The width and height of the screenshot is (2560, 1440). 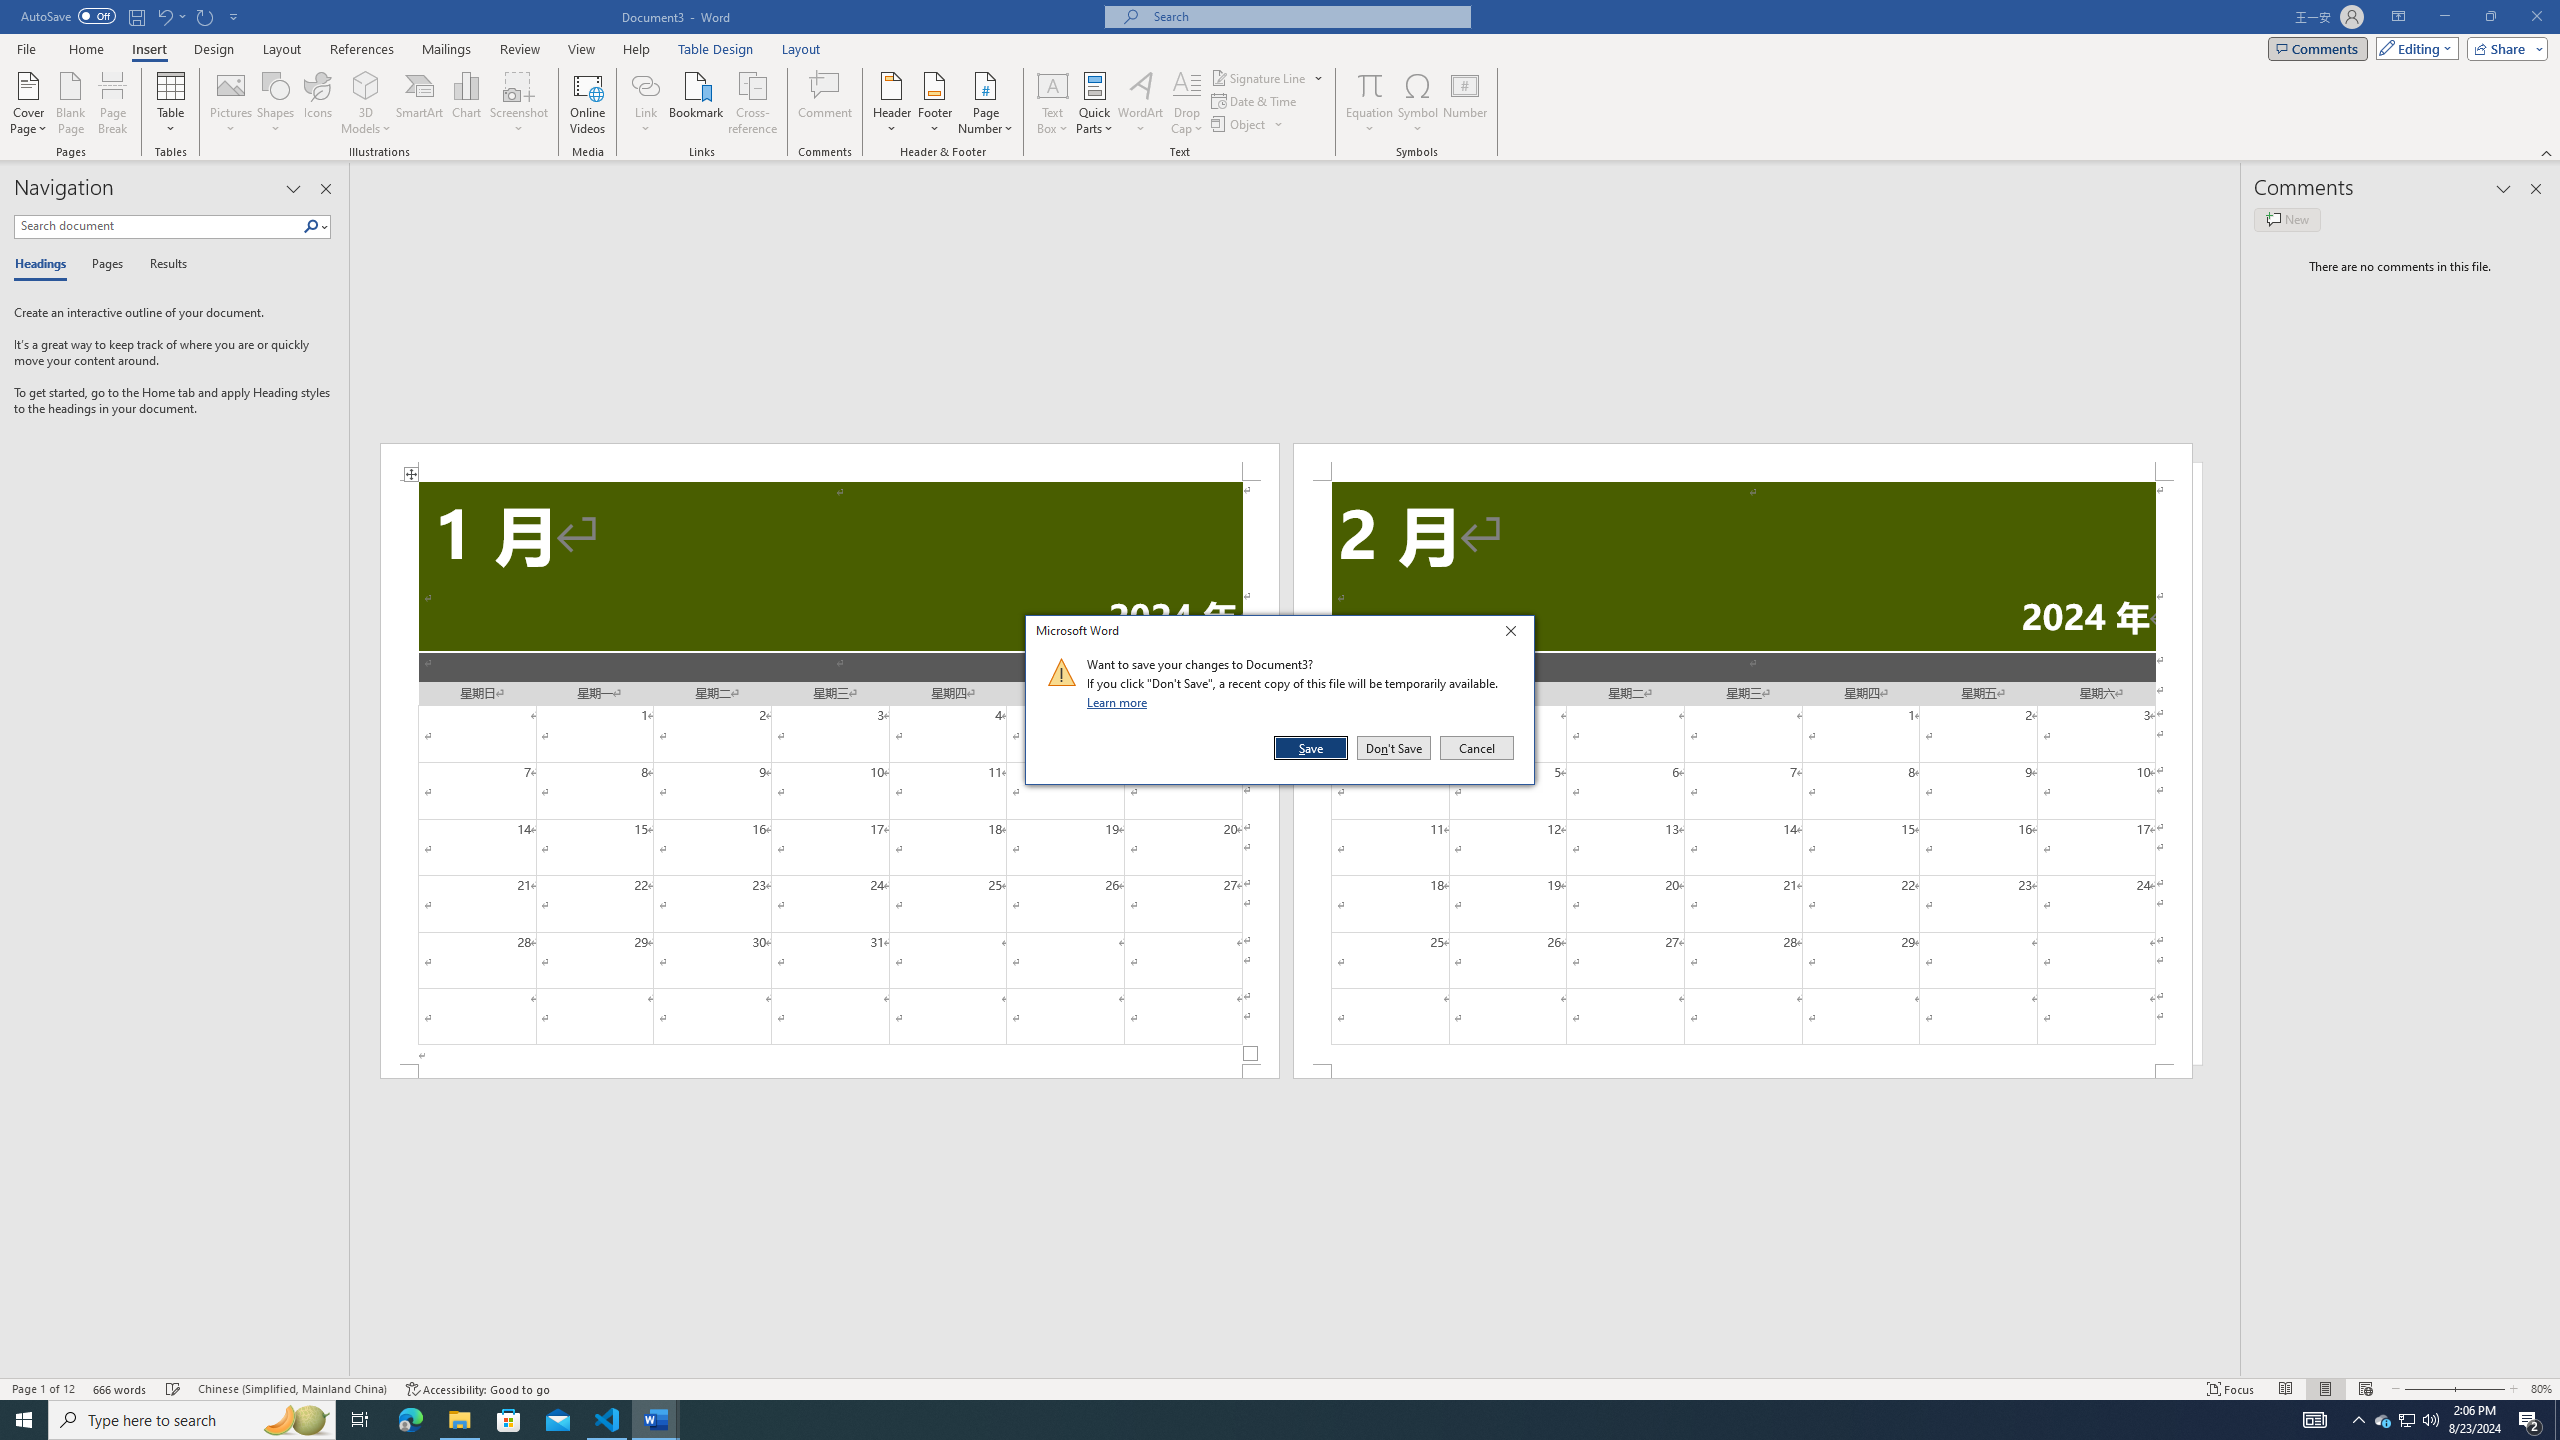 I want to click on User Promoted Notification Area, so click(x=2406, y=1420).